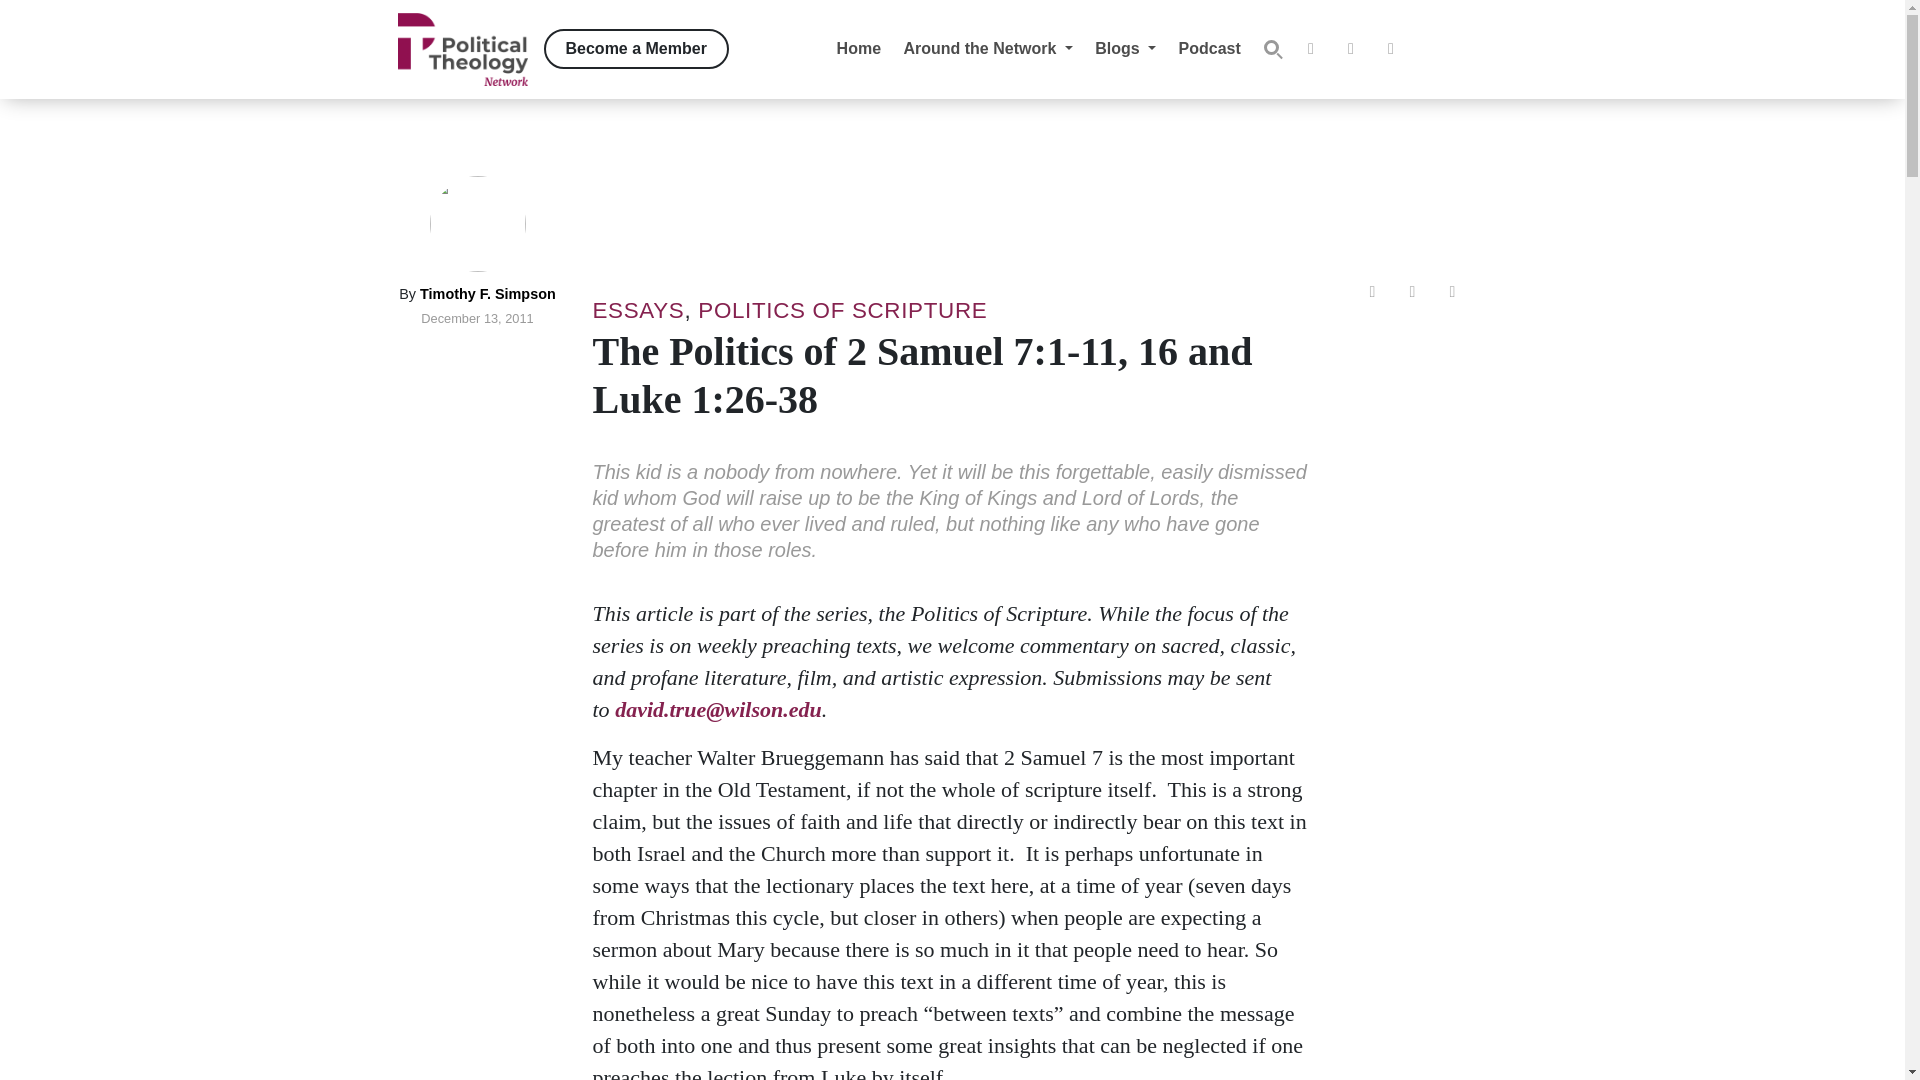 Image resolution: width=1920 pixels, height=1080 pixels. I want to click on Around the Network, so click(988, 48).